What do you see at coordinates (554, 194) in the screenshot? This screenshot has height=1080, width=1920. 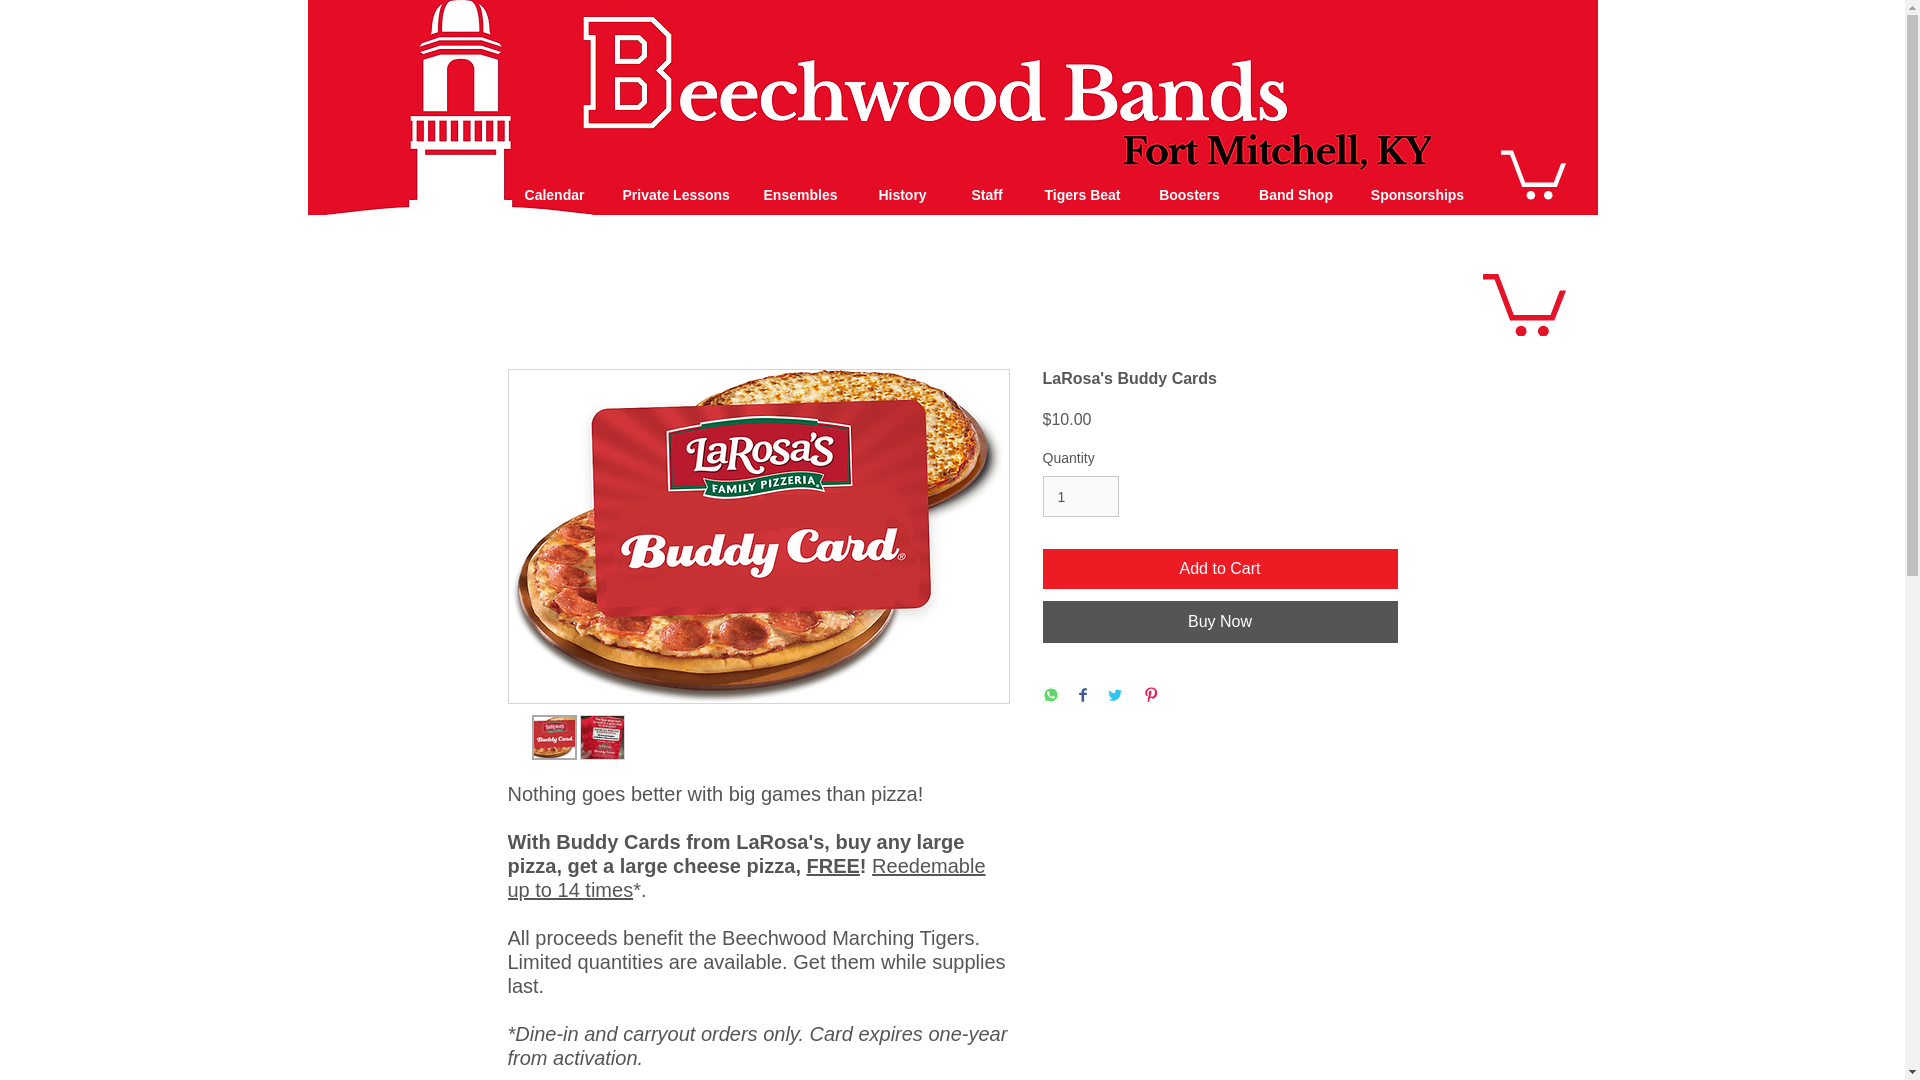 I see `Calendar` at bounding box center [554, 194].